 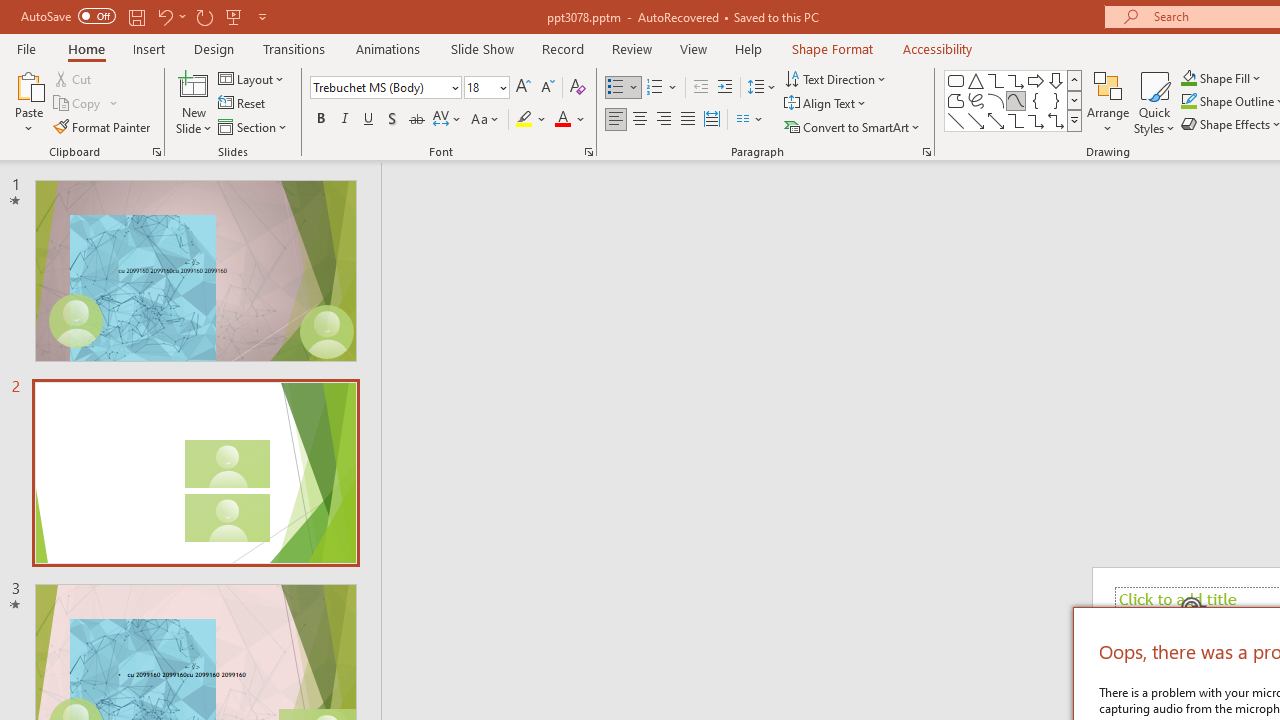 I want to click on Shape Fill Dark Green, Accent 2, so click(x=1188, y=78).